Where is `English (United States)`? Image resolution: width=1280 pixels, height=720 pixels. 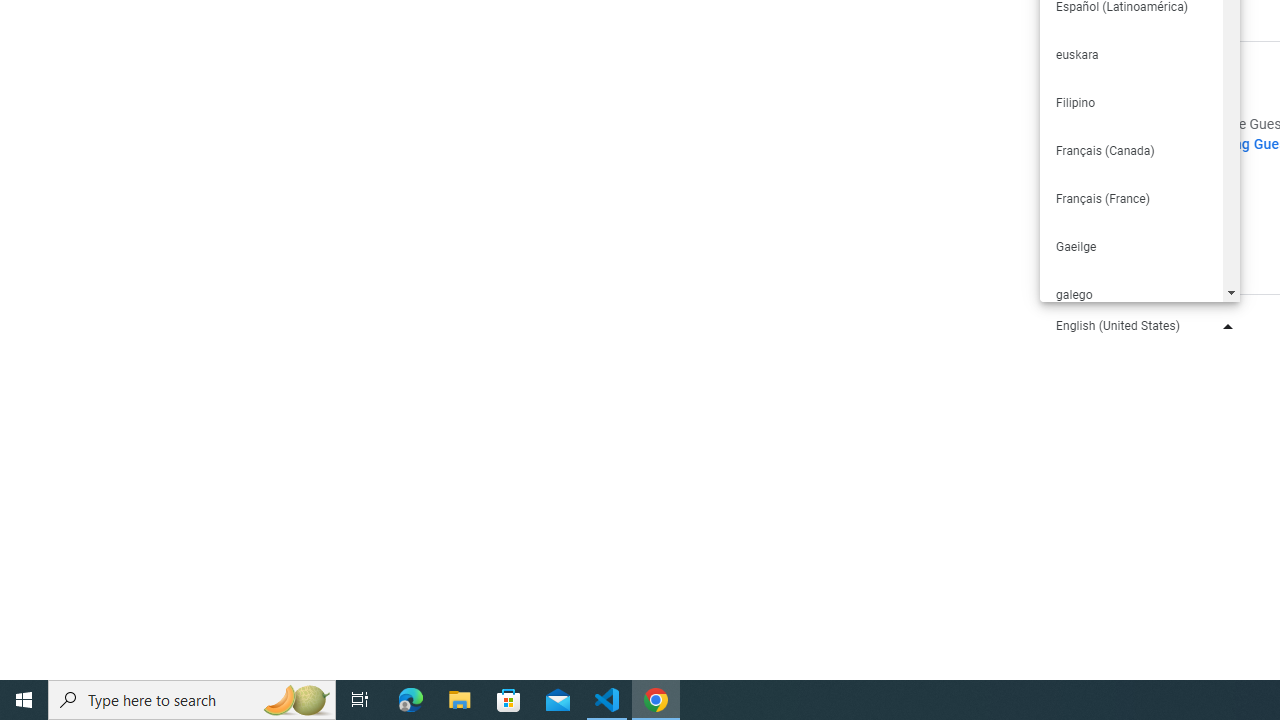
English (United States) is located at coordinates (1140, 324).